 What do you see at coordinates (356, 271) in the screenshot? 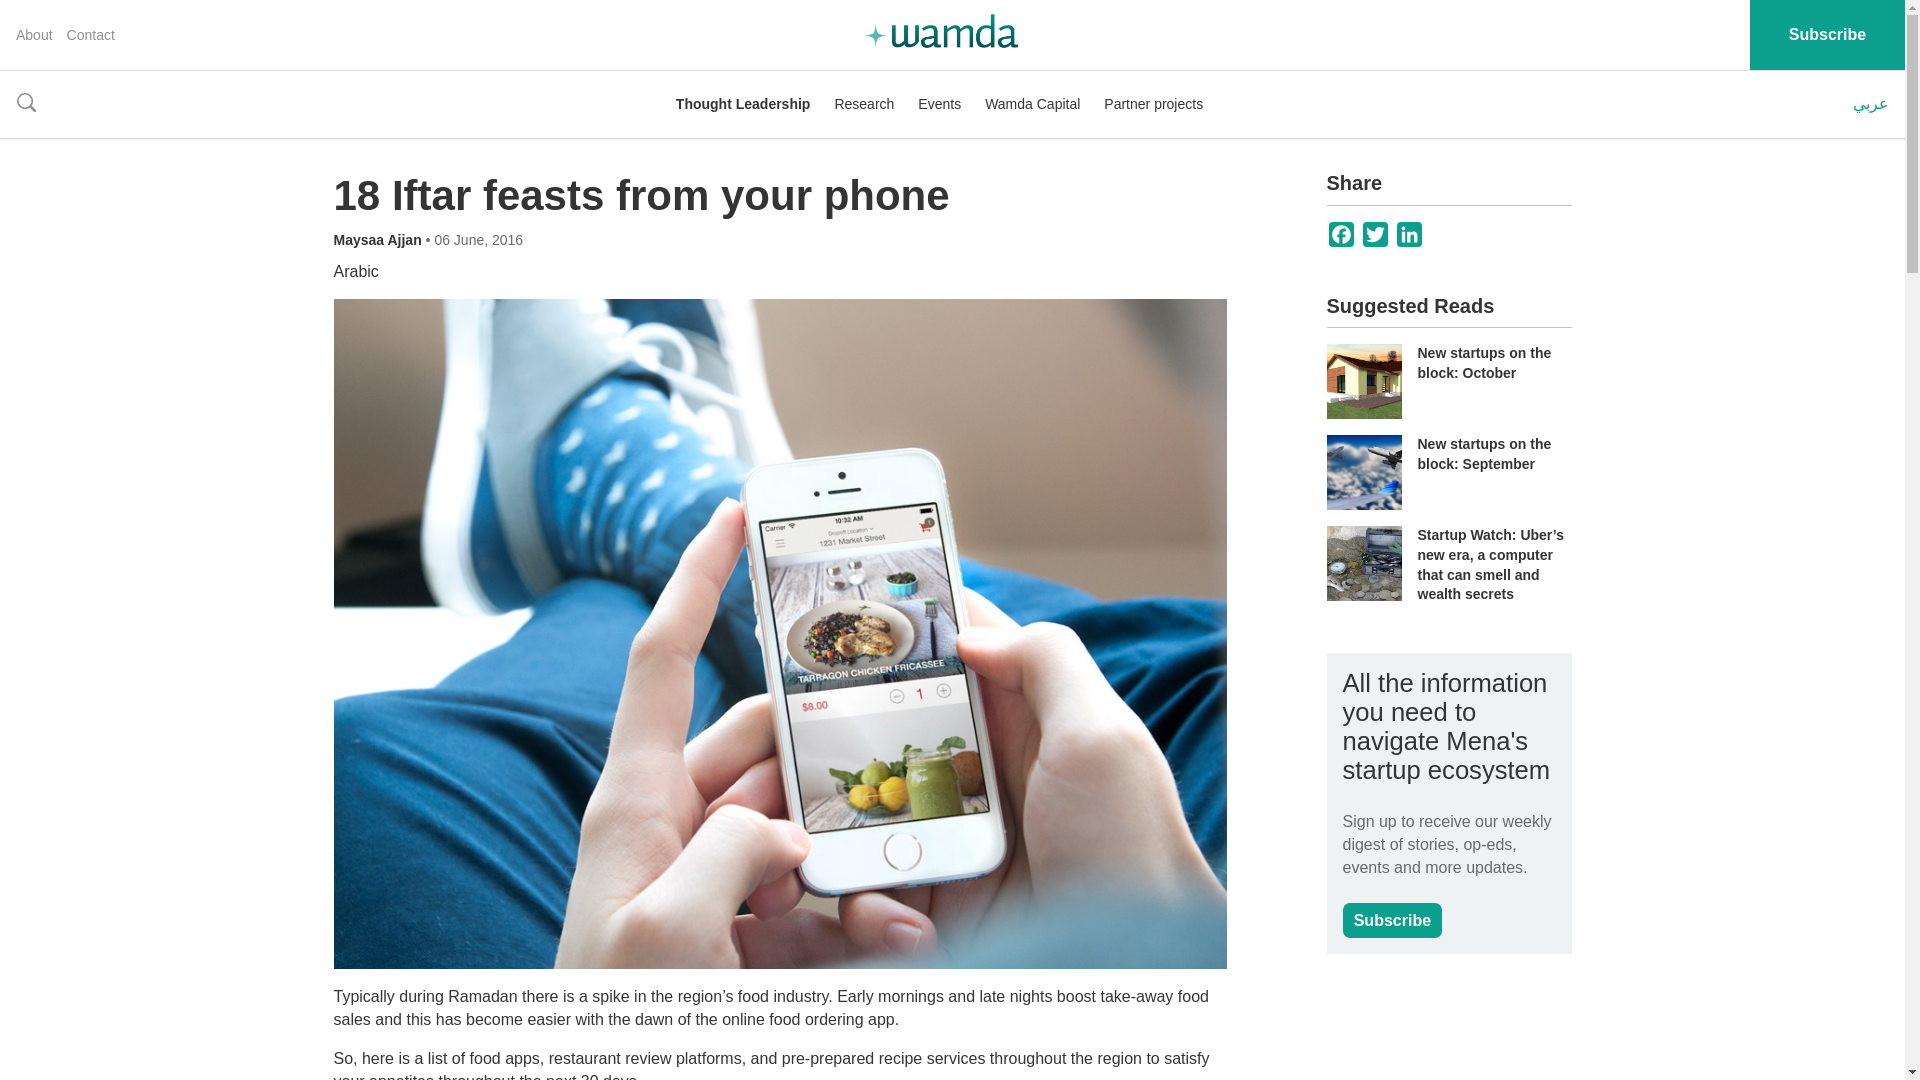
I see `Arabic` at bounding box center [356, 271].